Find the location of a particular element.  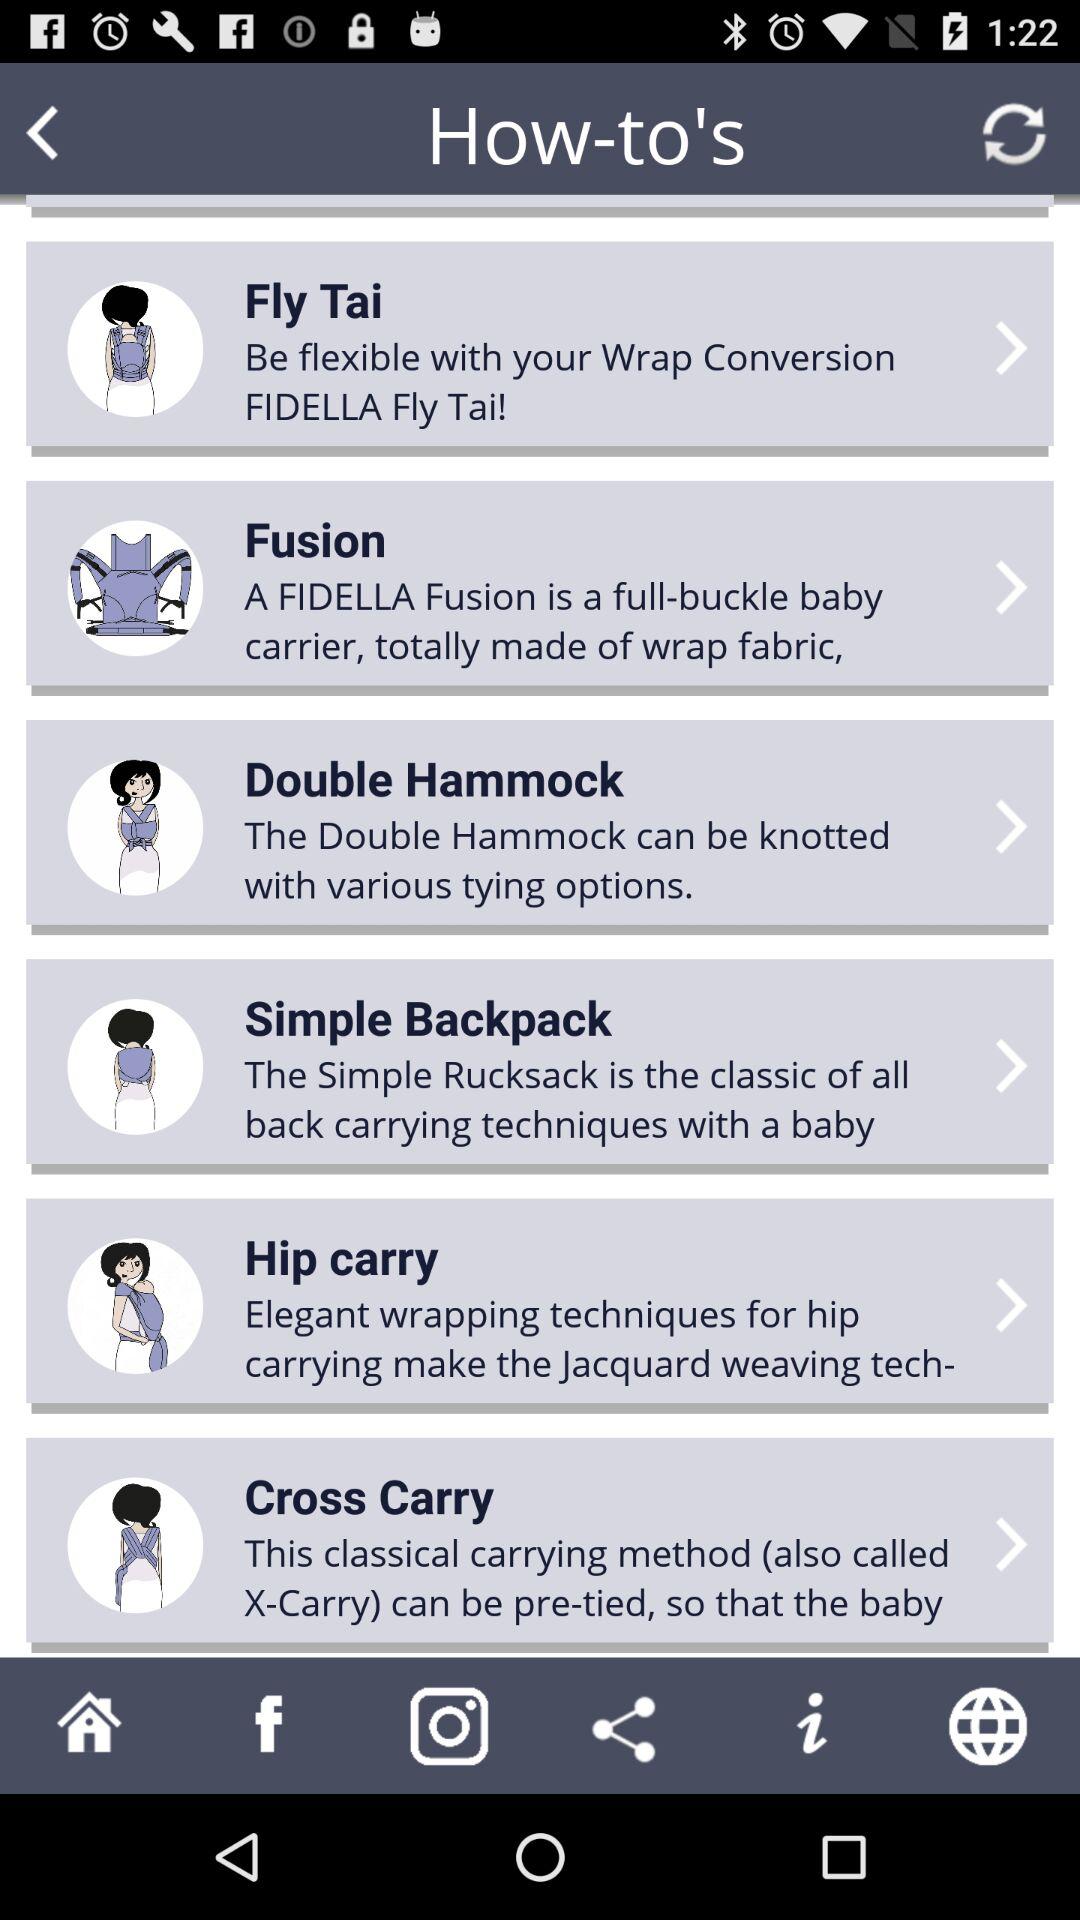

go to facebook page is located at coordinates (270, 1726).